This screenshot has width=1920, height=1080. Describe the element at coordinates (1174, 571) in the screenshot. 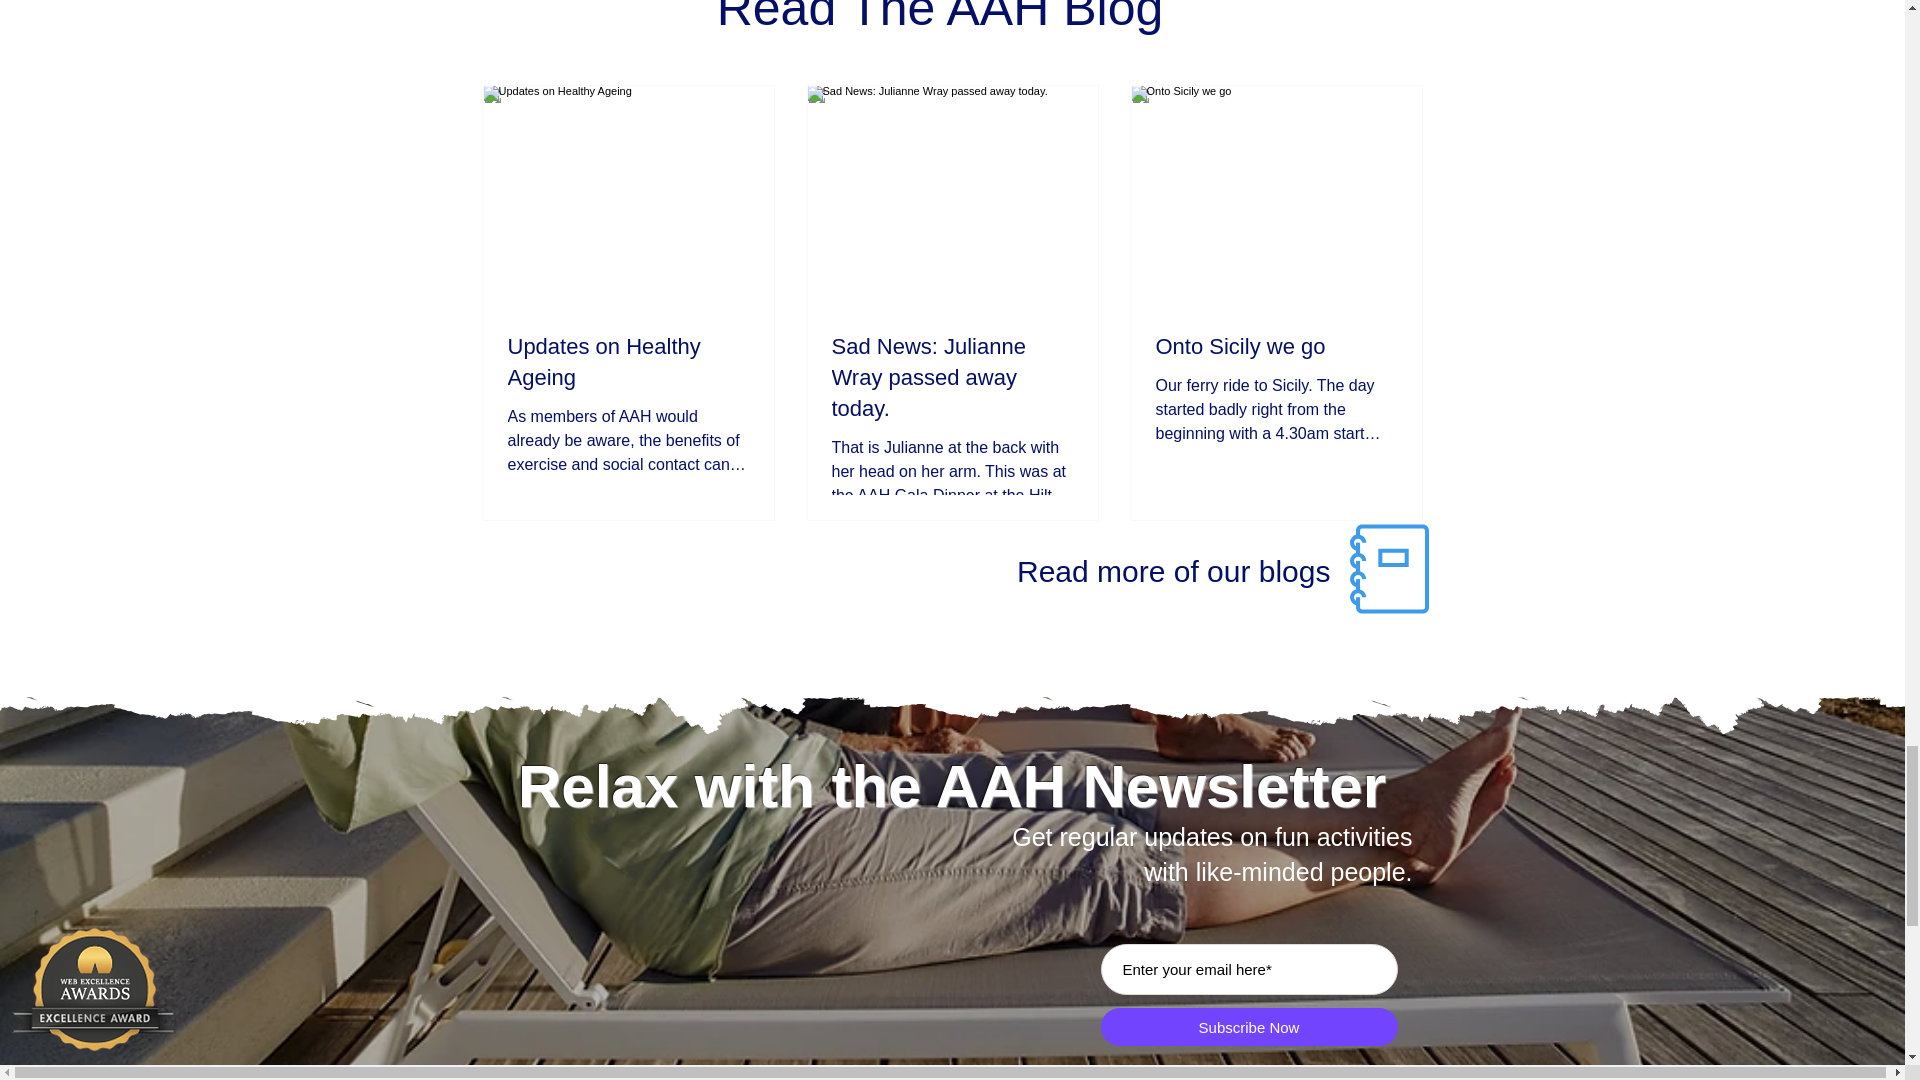

I see `Read more of our blogs` at that location.